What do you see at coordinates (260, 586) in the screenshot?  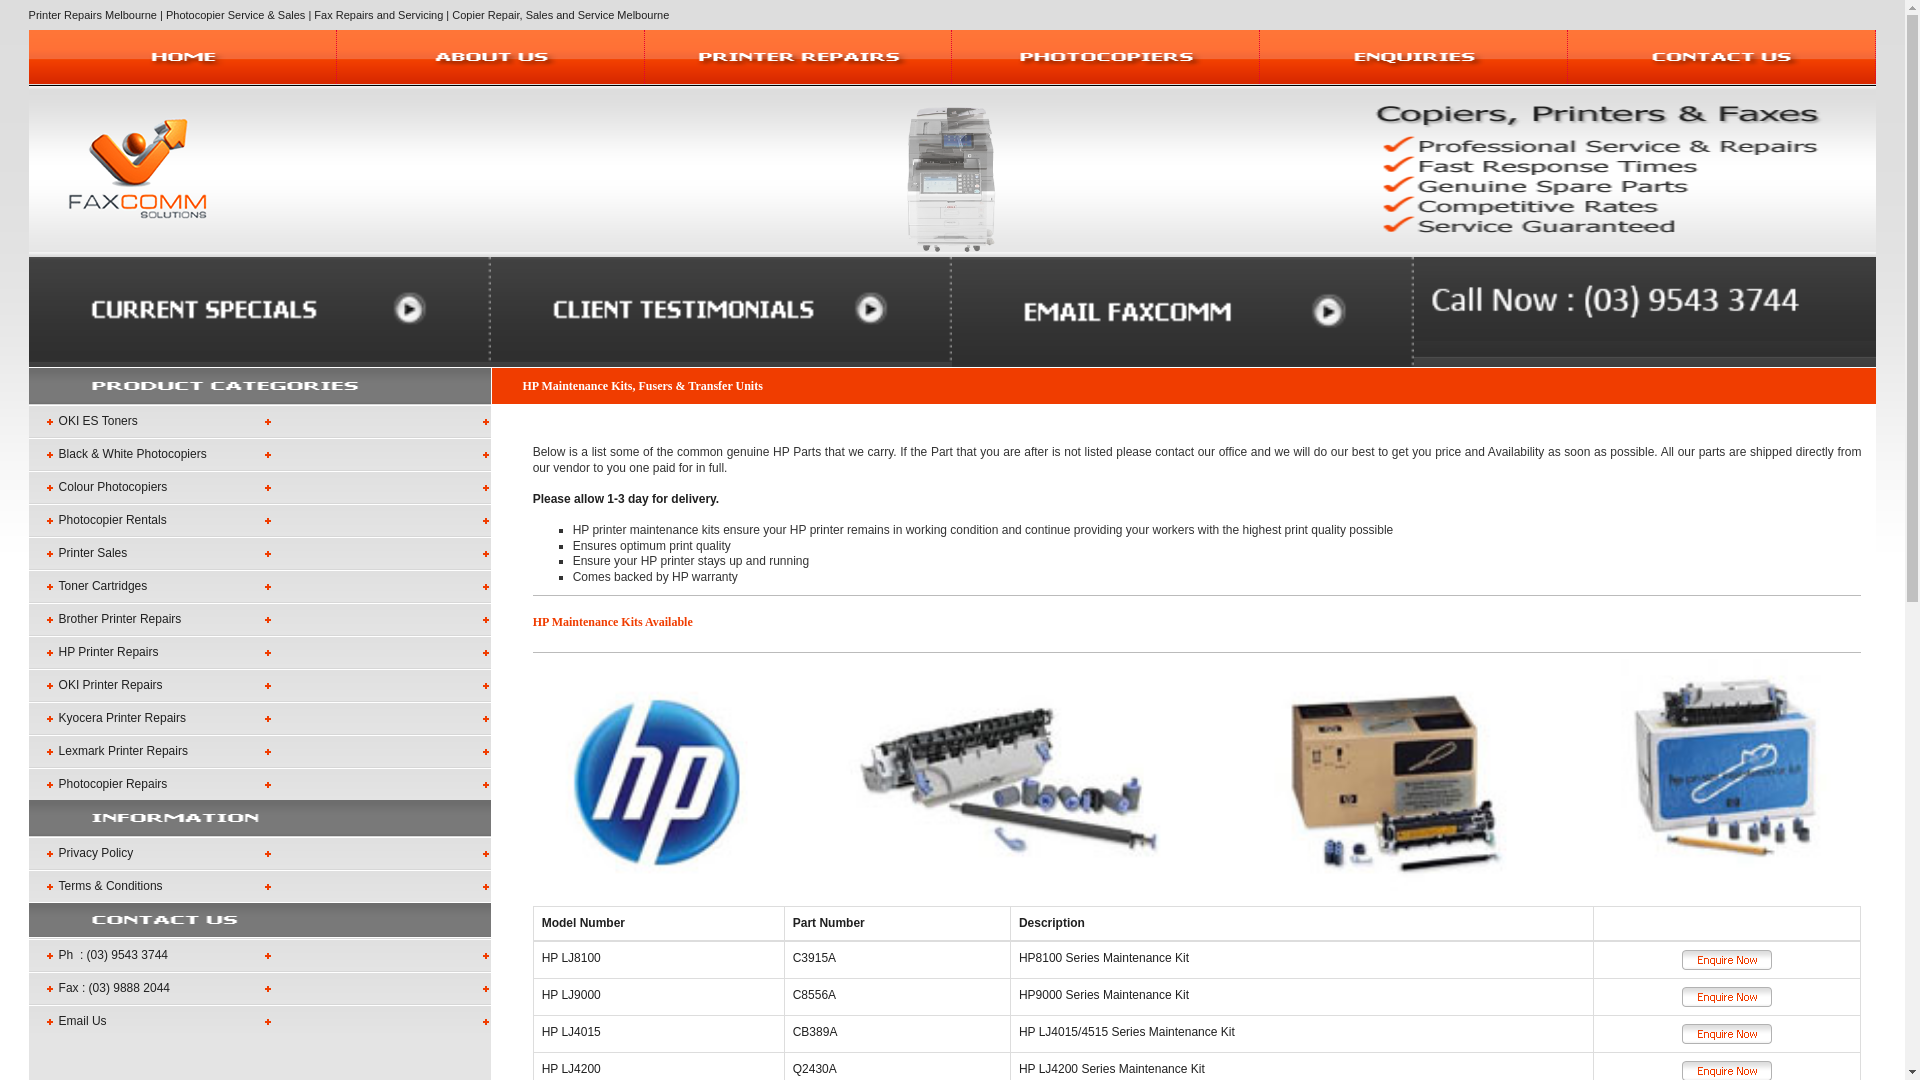 I see `Toner Cartridges` at bounding box center [260, 586].